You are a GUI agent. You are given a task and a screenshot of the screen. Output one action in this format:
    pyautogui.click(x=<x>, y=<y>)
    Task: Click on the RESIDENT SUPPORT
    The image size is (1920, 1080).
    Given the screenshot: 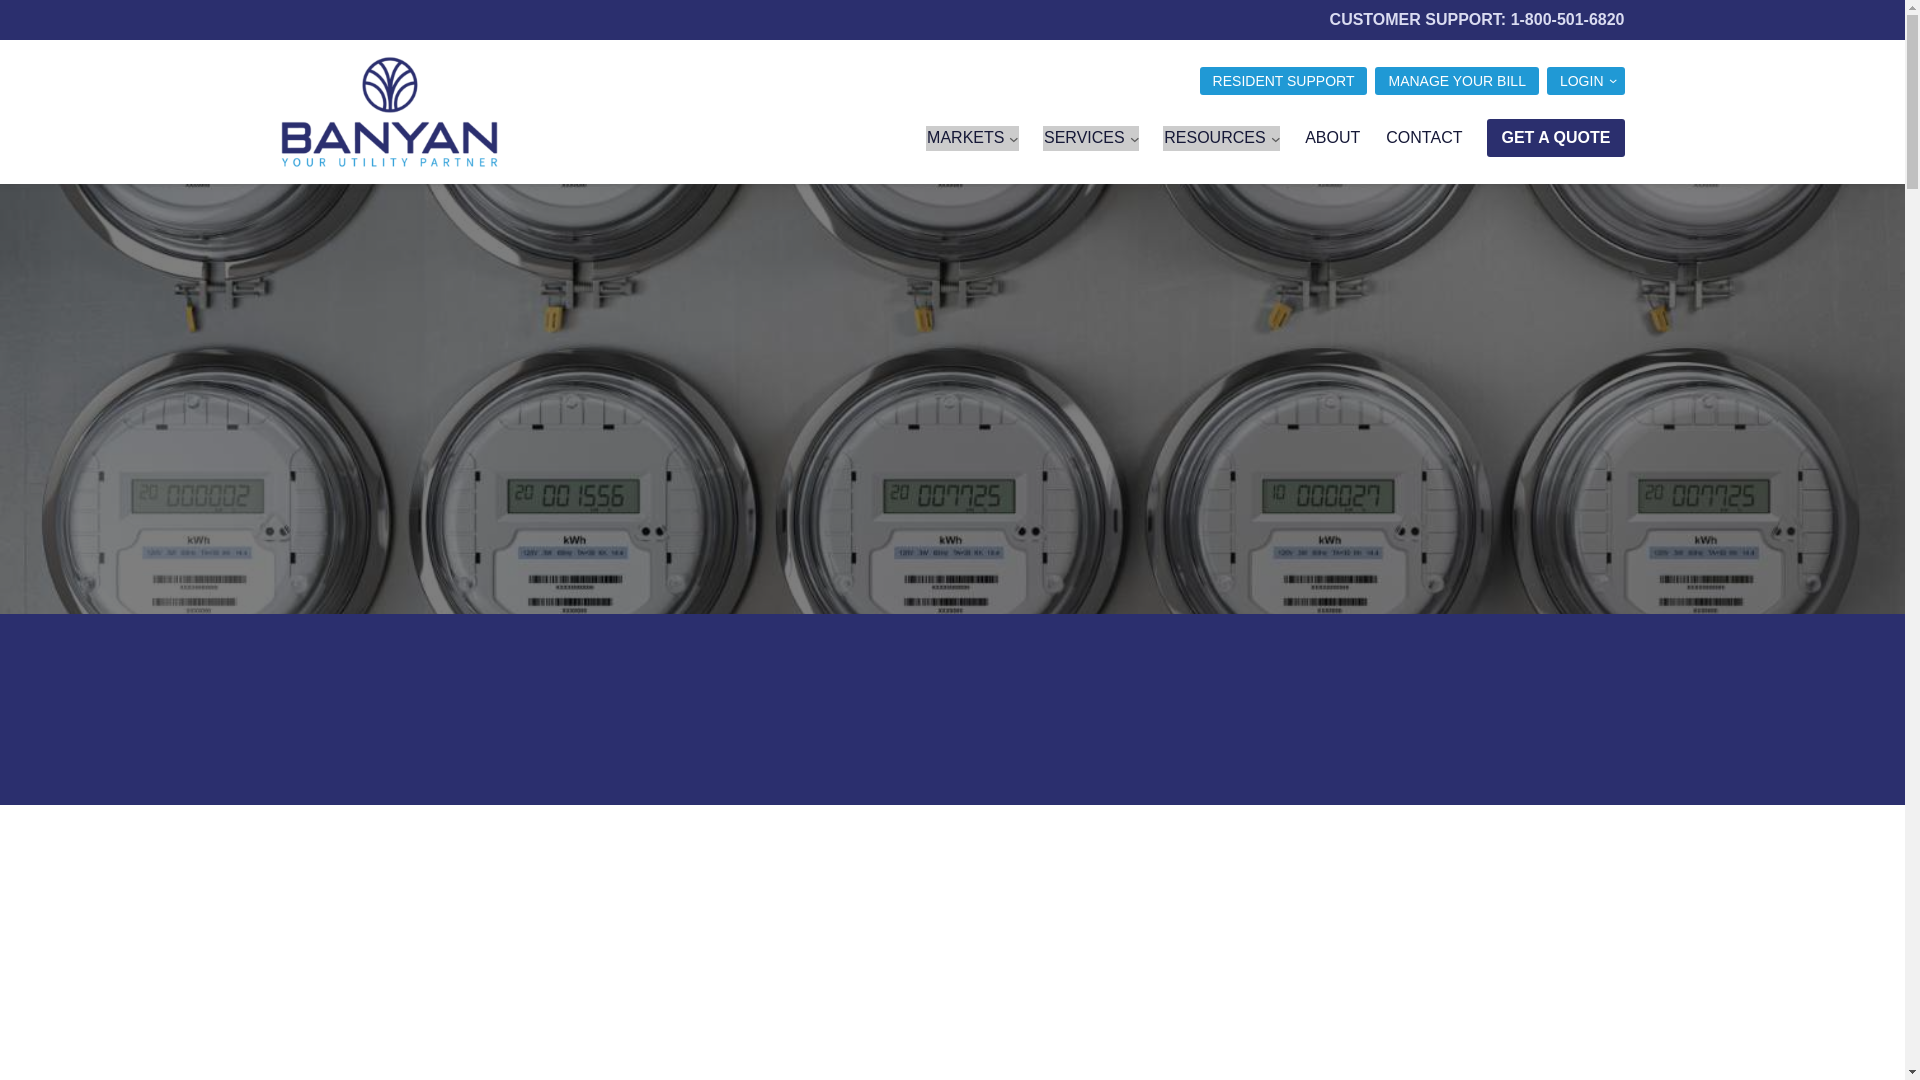 What is the action you would take?
    pyautogui.click(x=1284, y=81)
    